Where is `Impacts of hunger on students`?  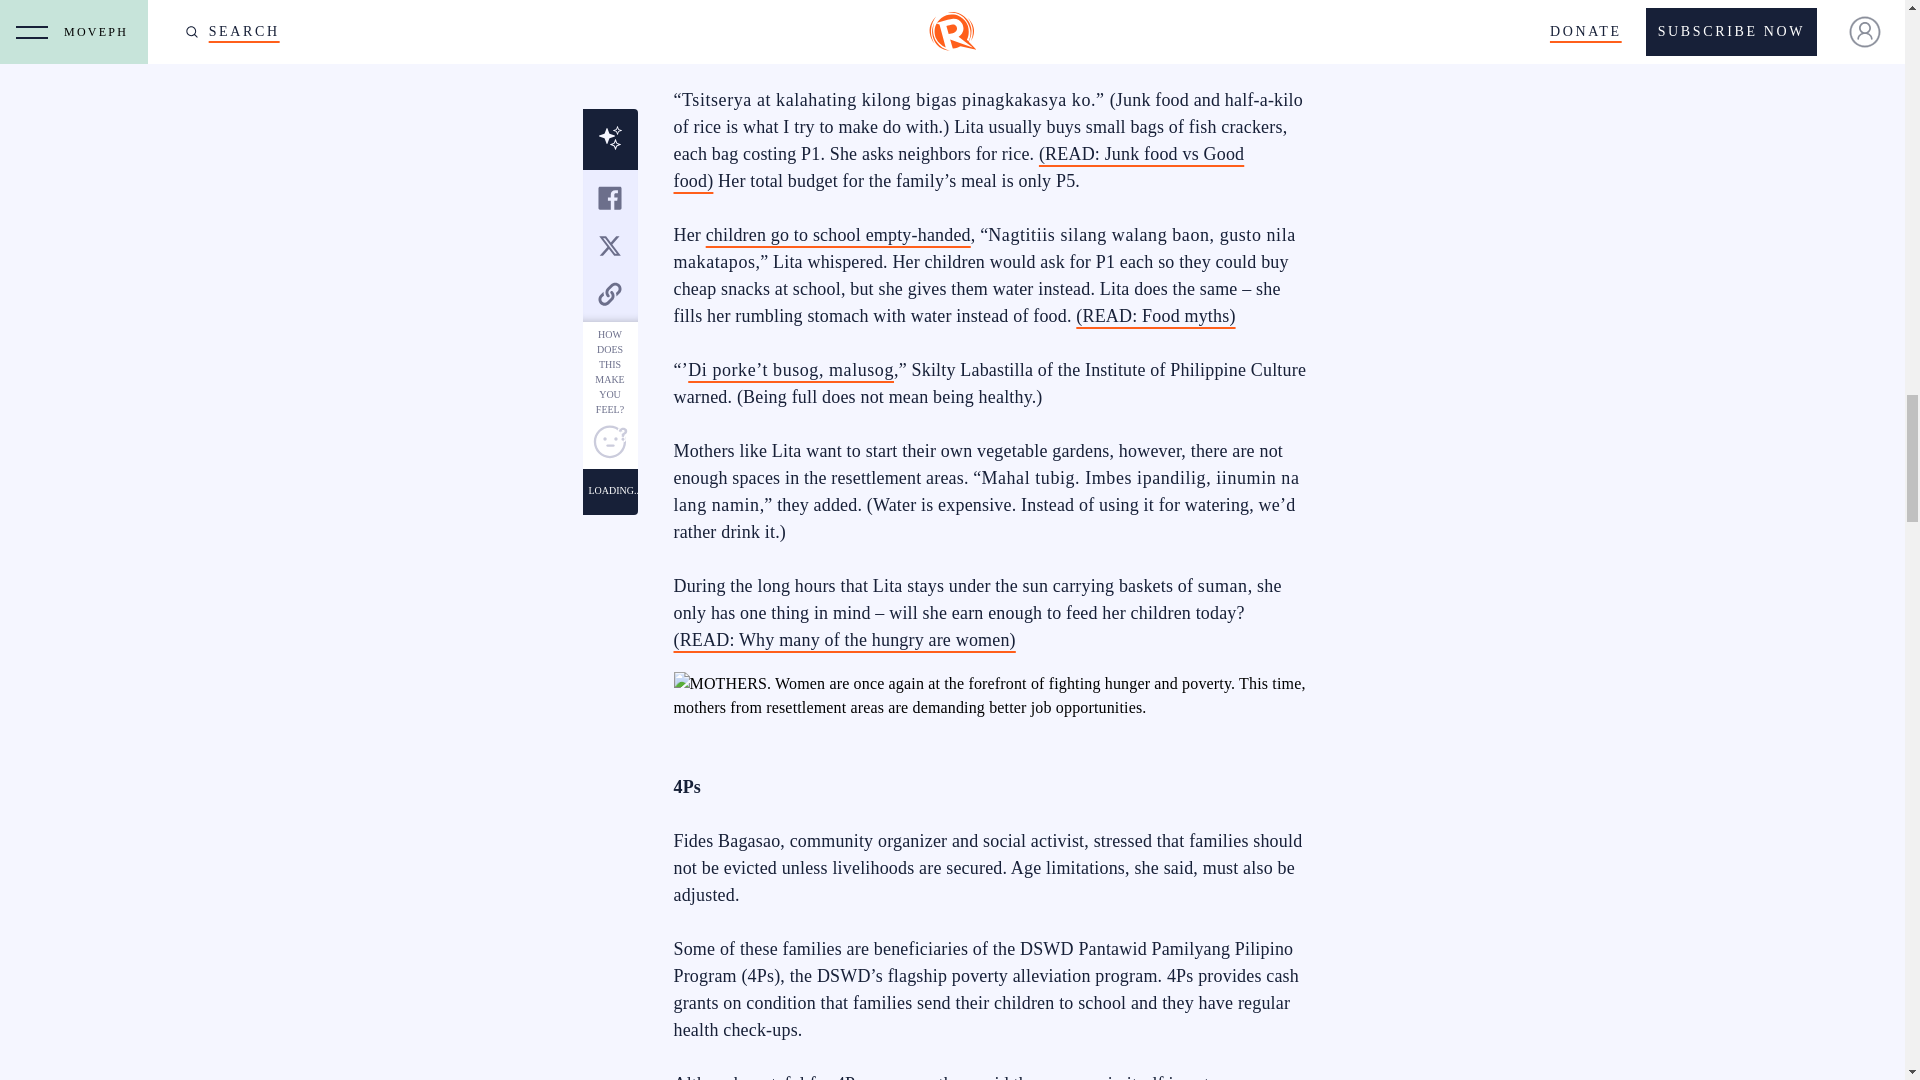
Impacts of hunger on students is located at coordinates (838, 234).